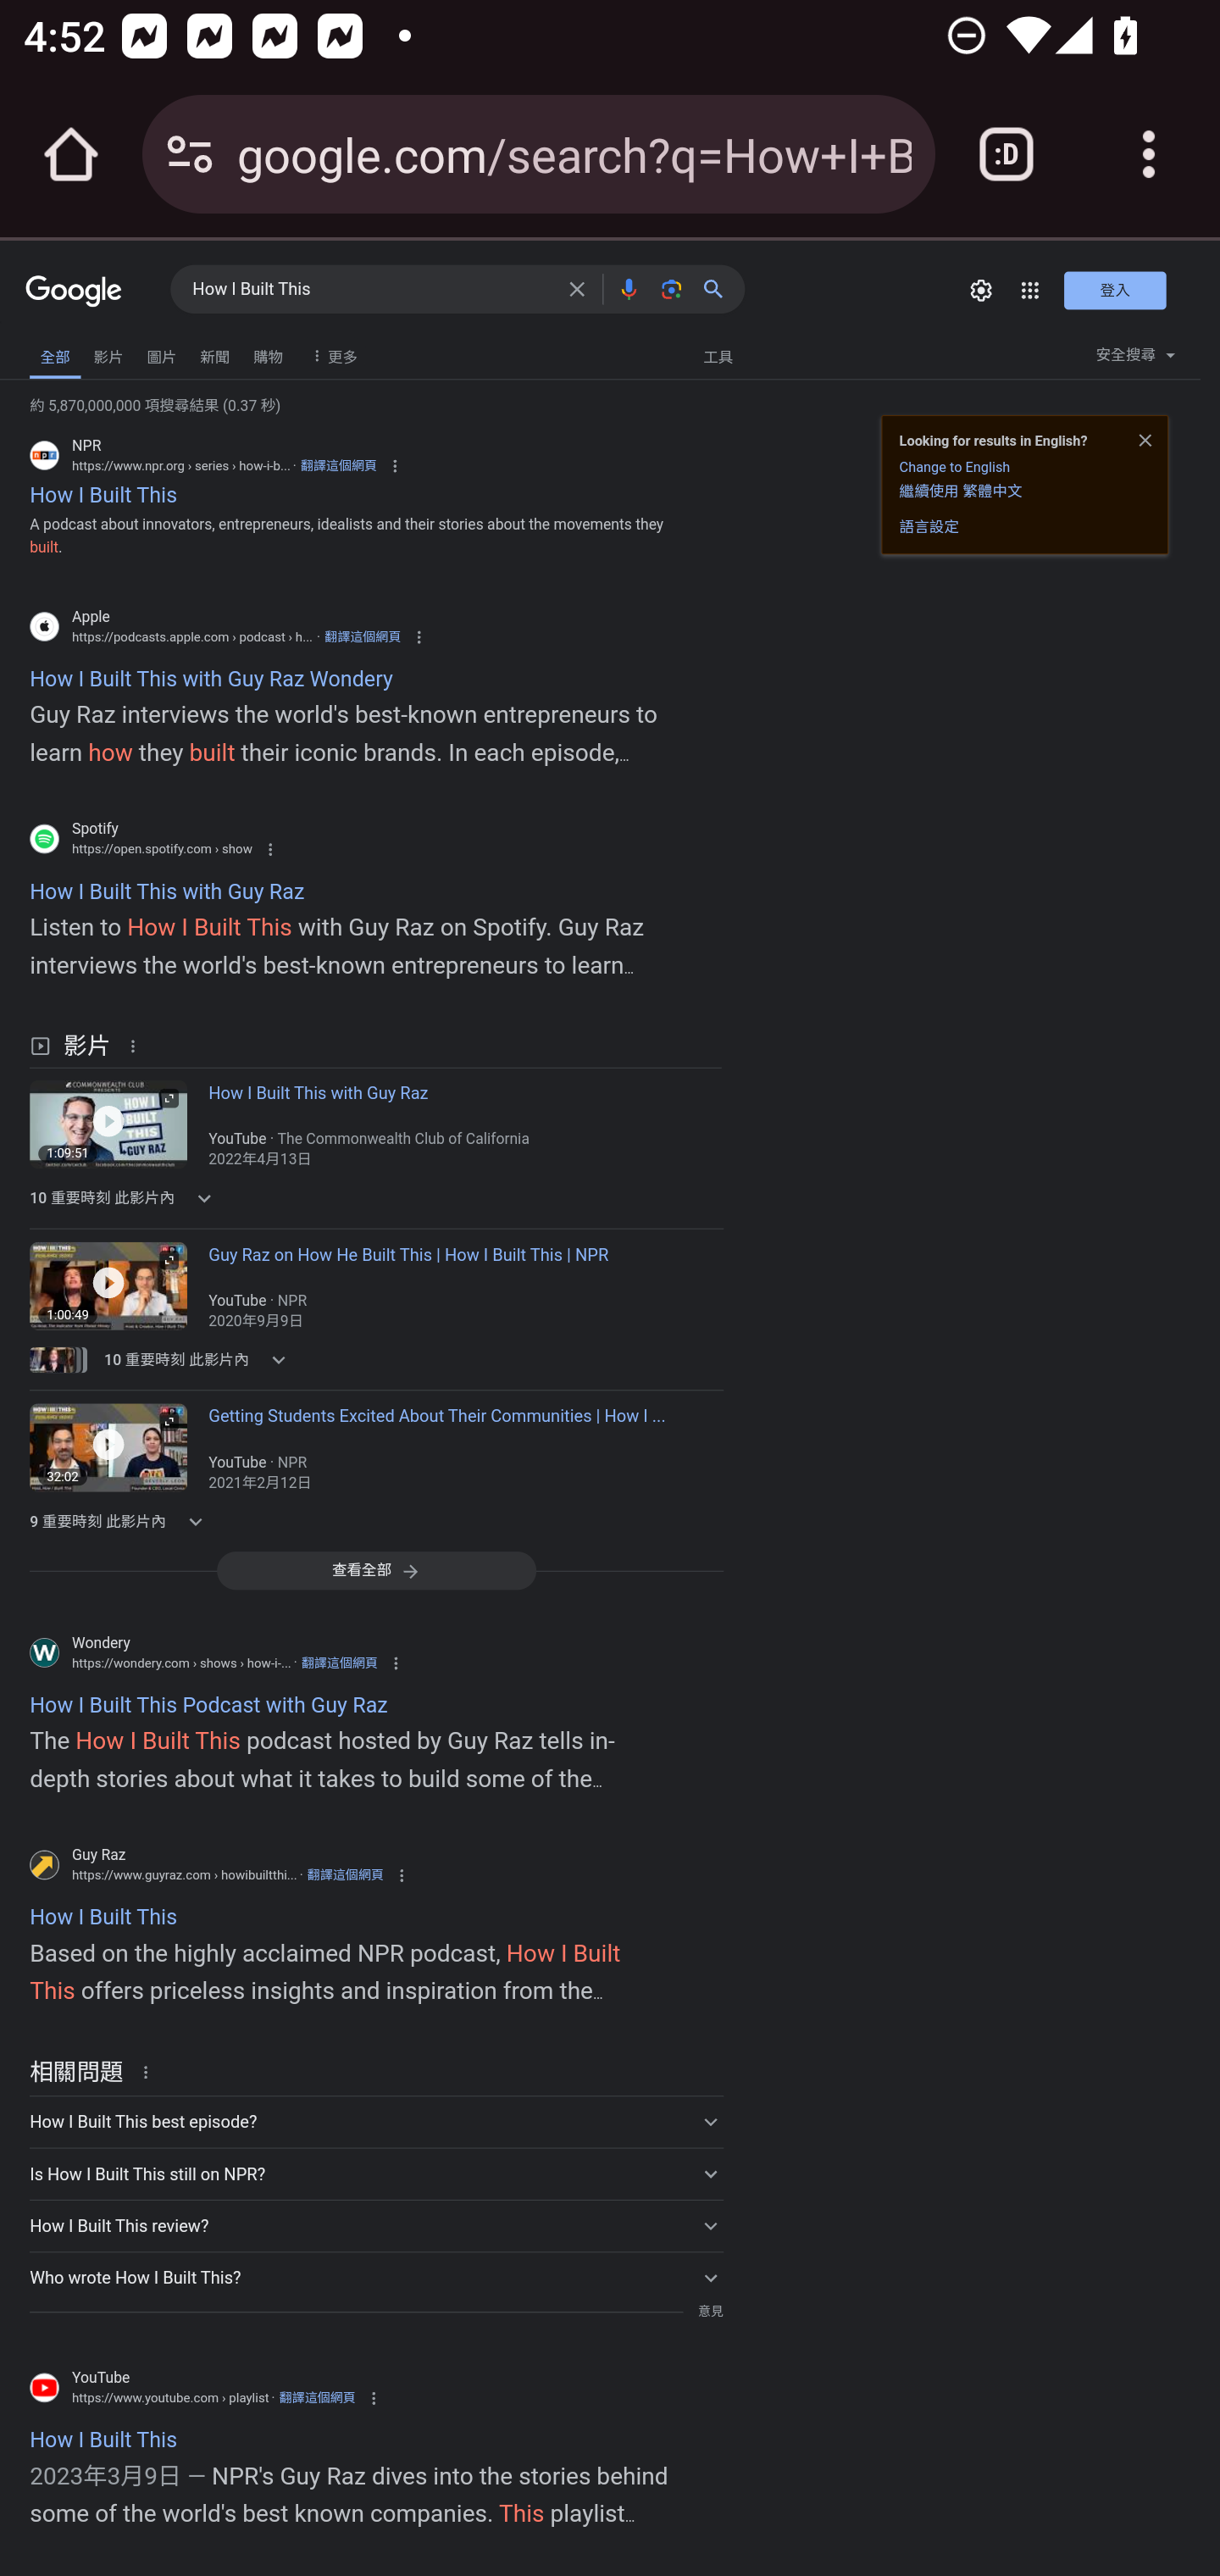  I want to click on Open the home page, so click(71, 154).